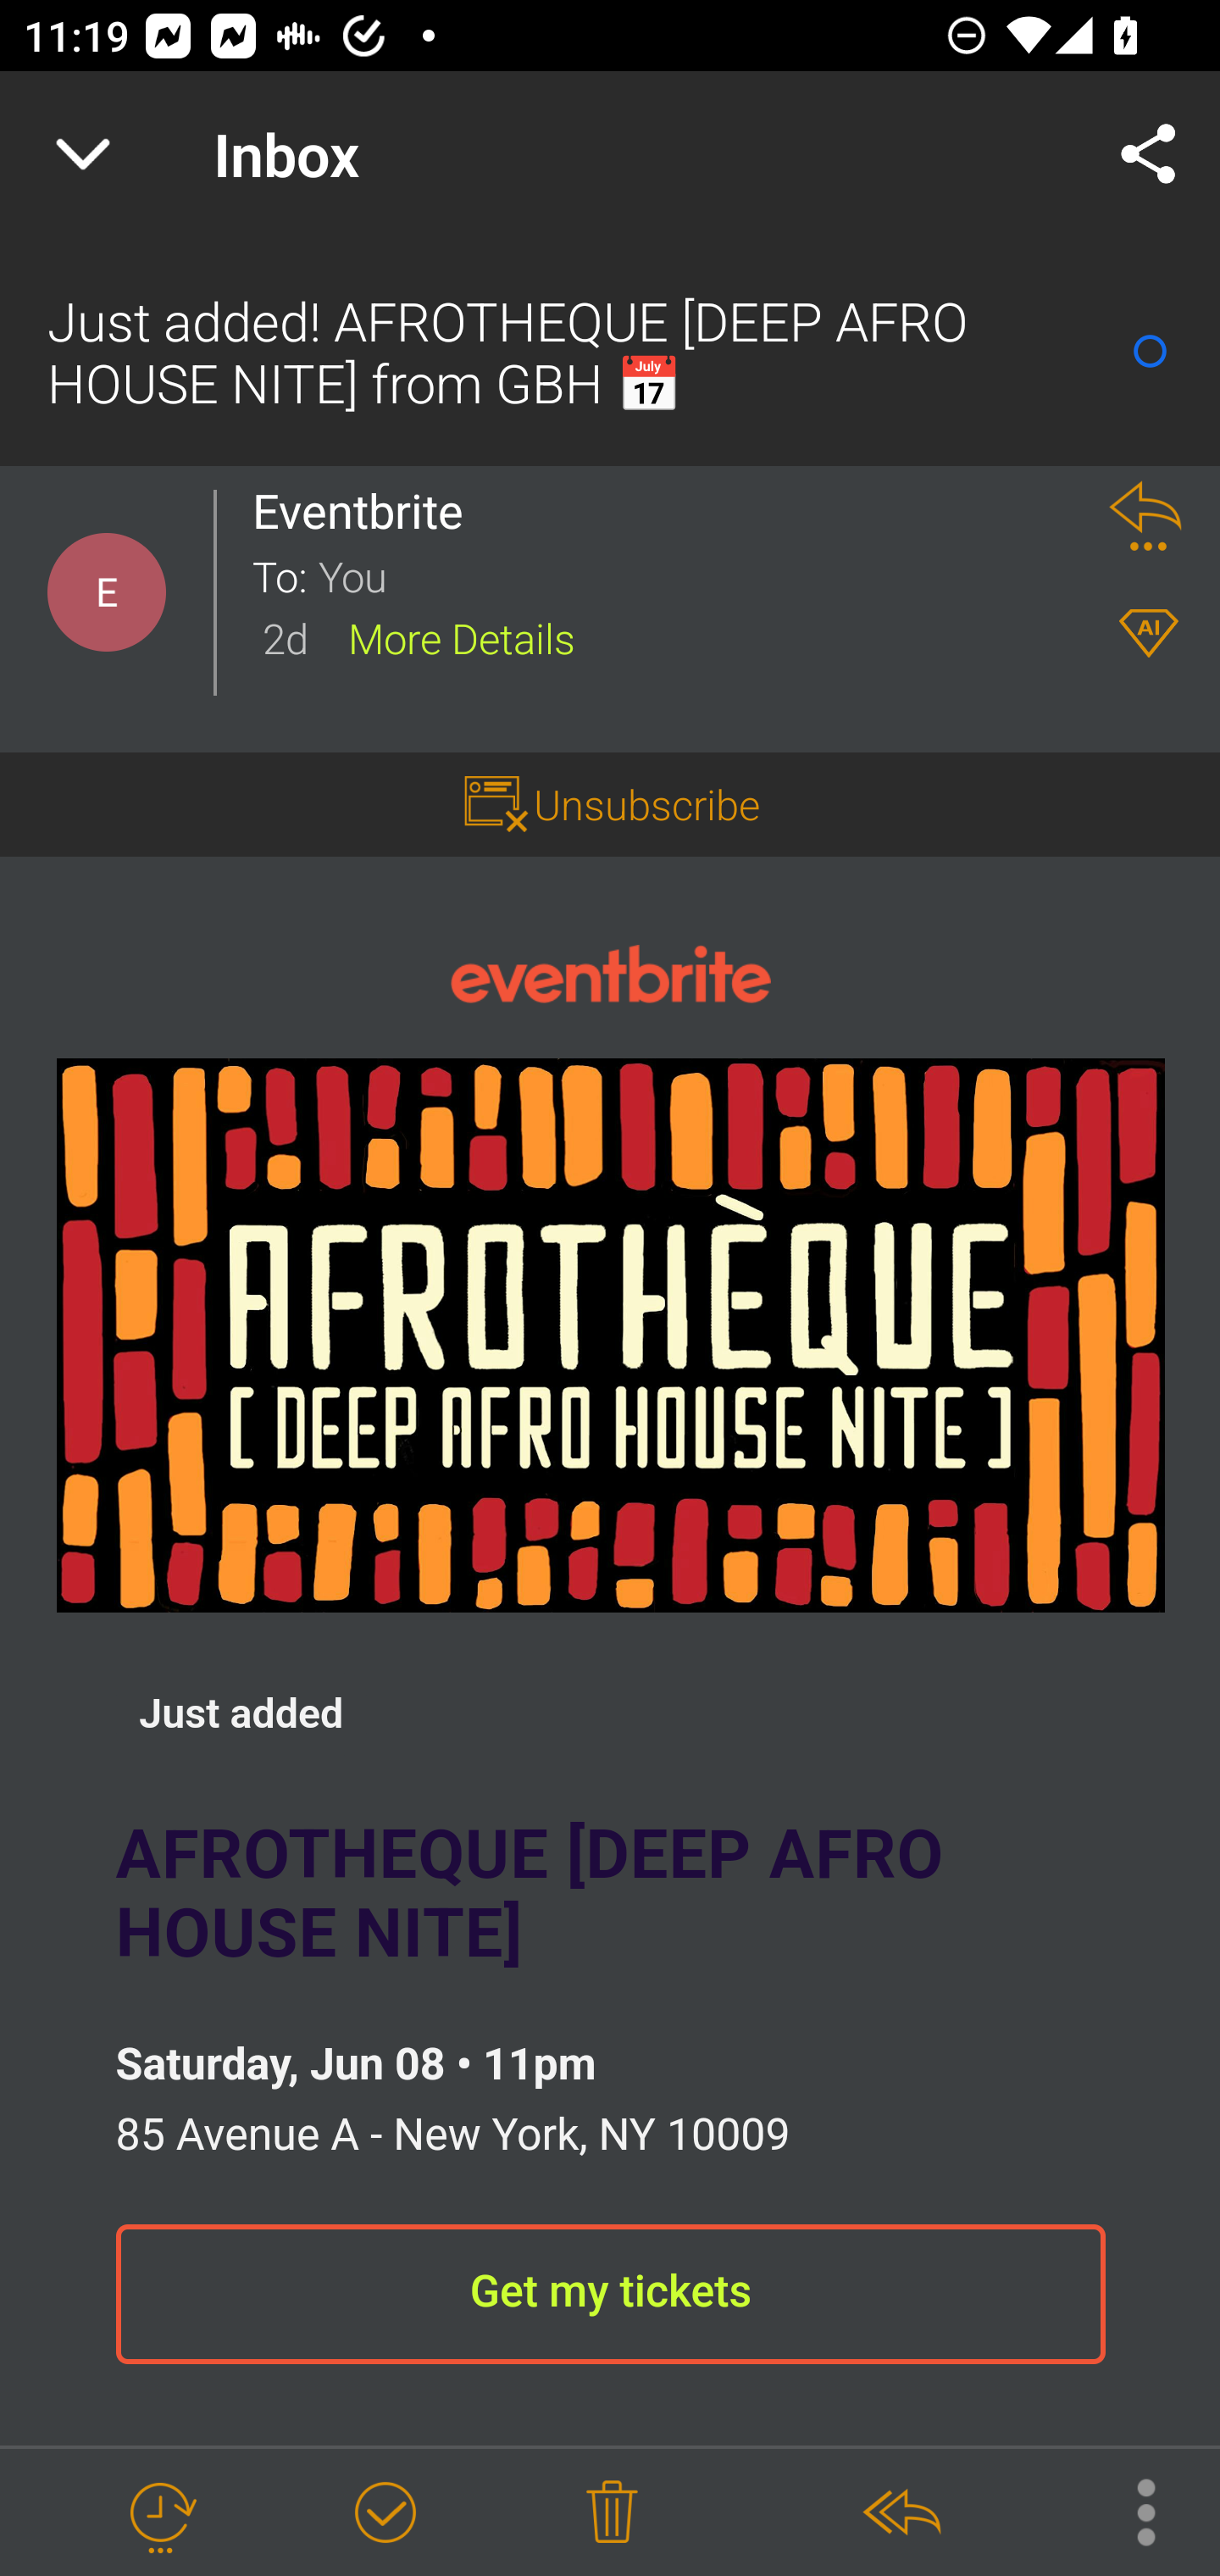  What do you see at coordinates (385, 2513) in the screenshot?
I see `Mark as Done` at bounding box center [385, 2513].